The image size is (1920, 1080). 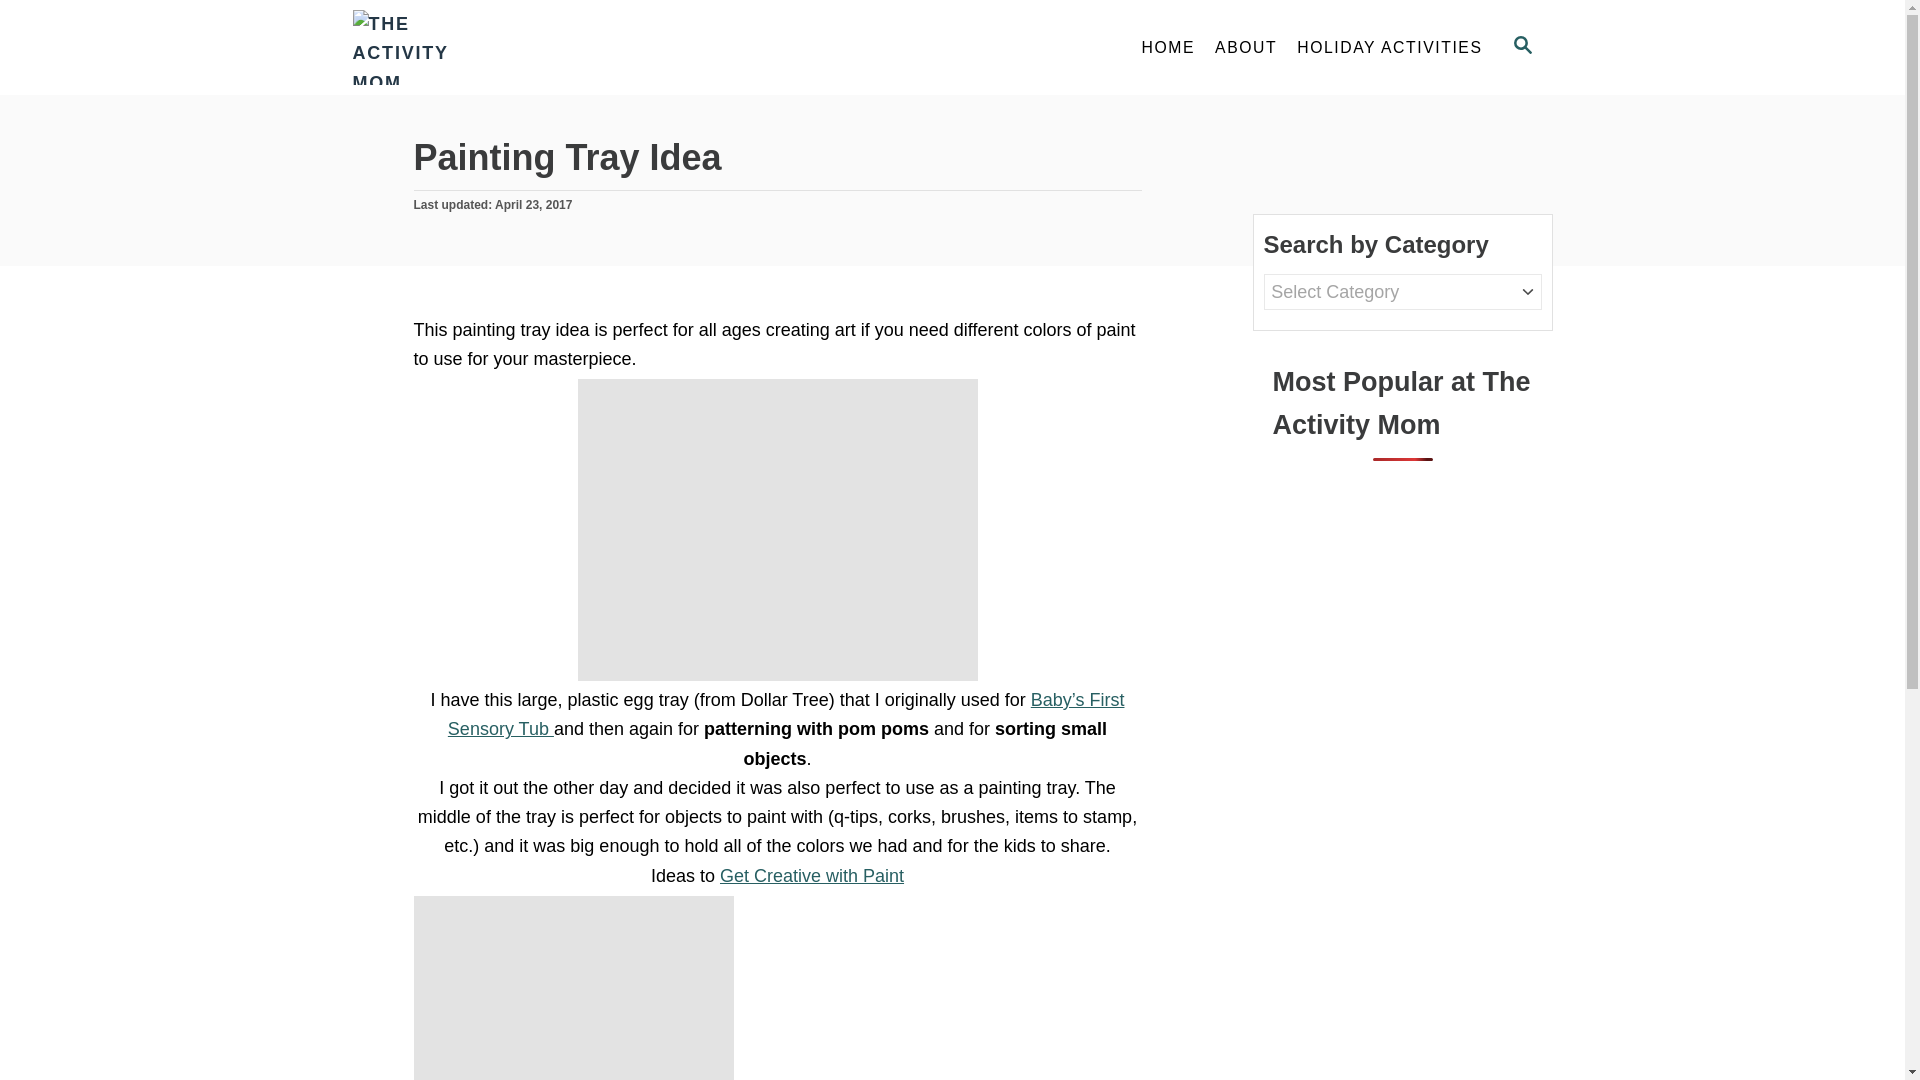 I want to click on The Activity Mom, so click(x=1246, y=48).